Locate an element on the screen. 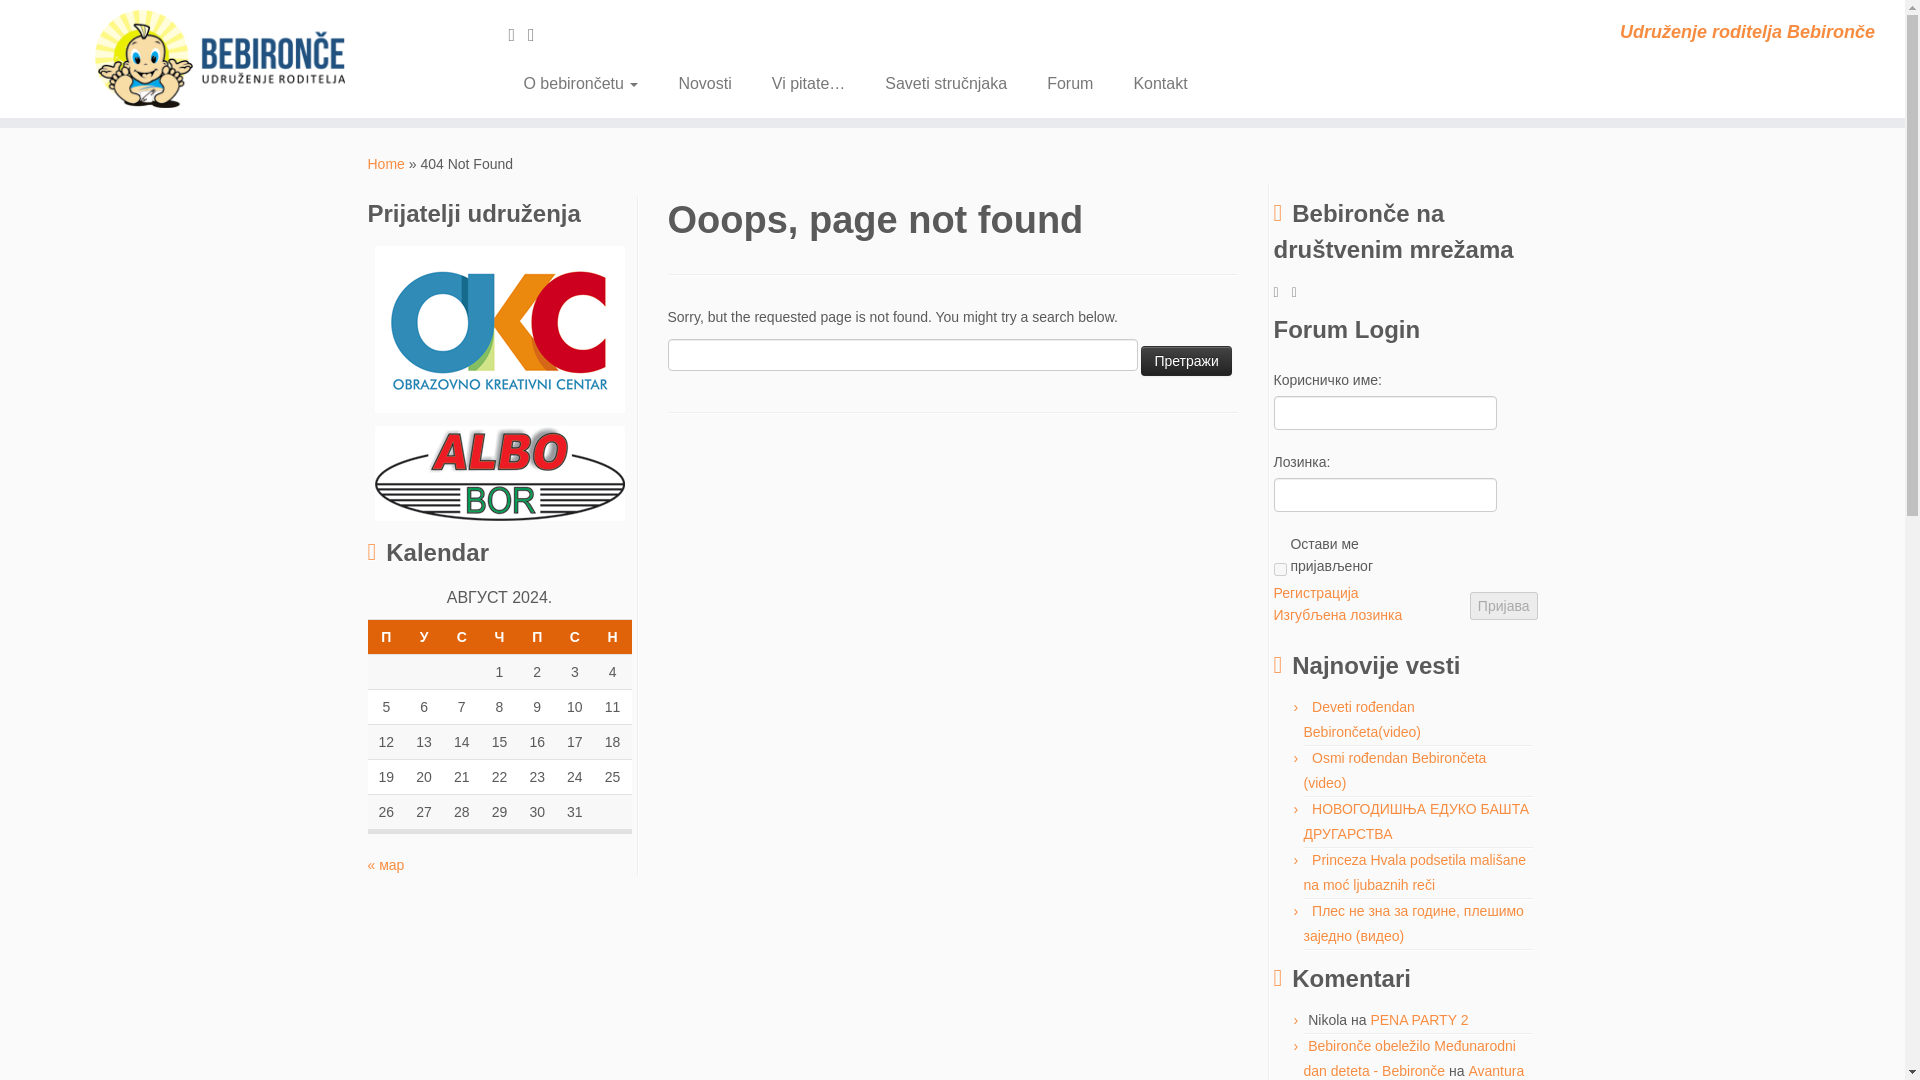 The image size is (1920, 1080). PENA PARTY 2 is located at coordinates (1419, 1020).